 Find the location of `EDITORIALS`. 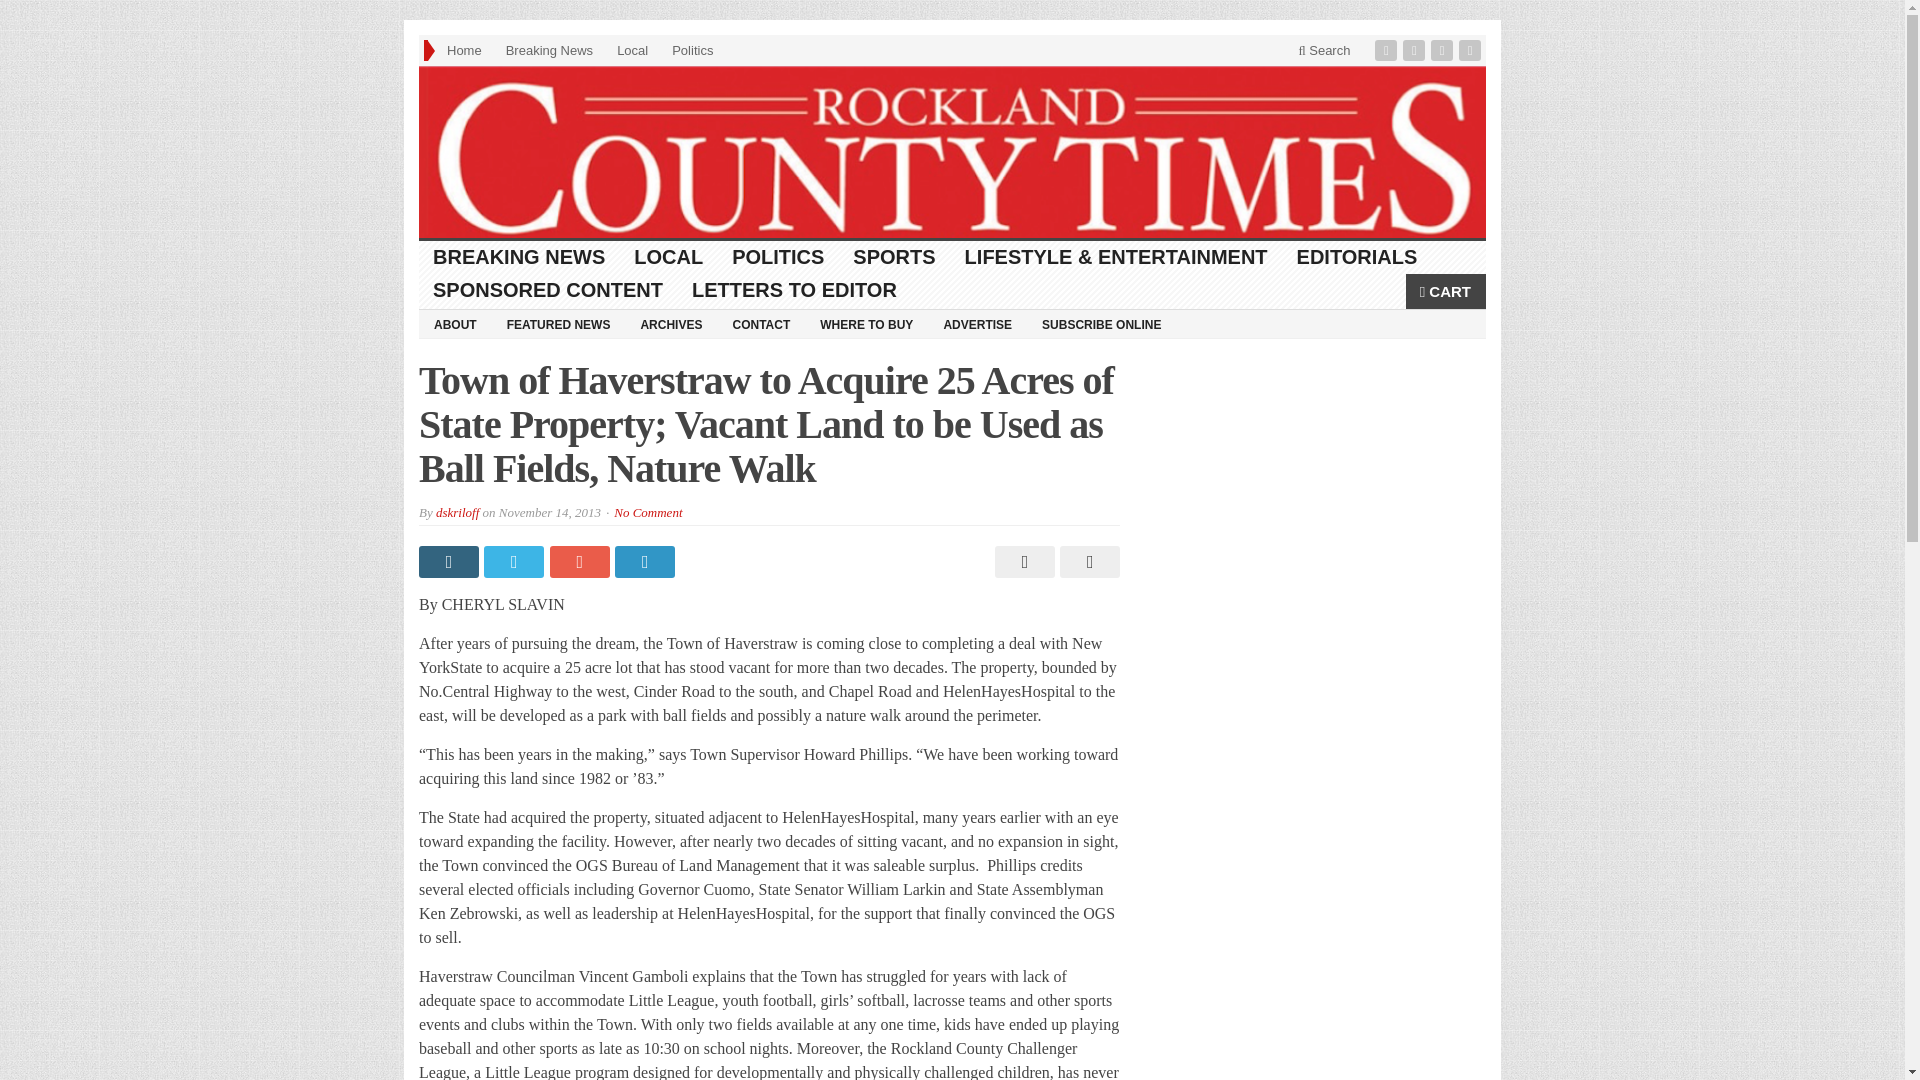

EDITORIALS is located at coordinates (1357, 257).